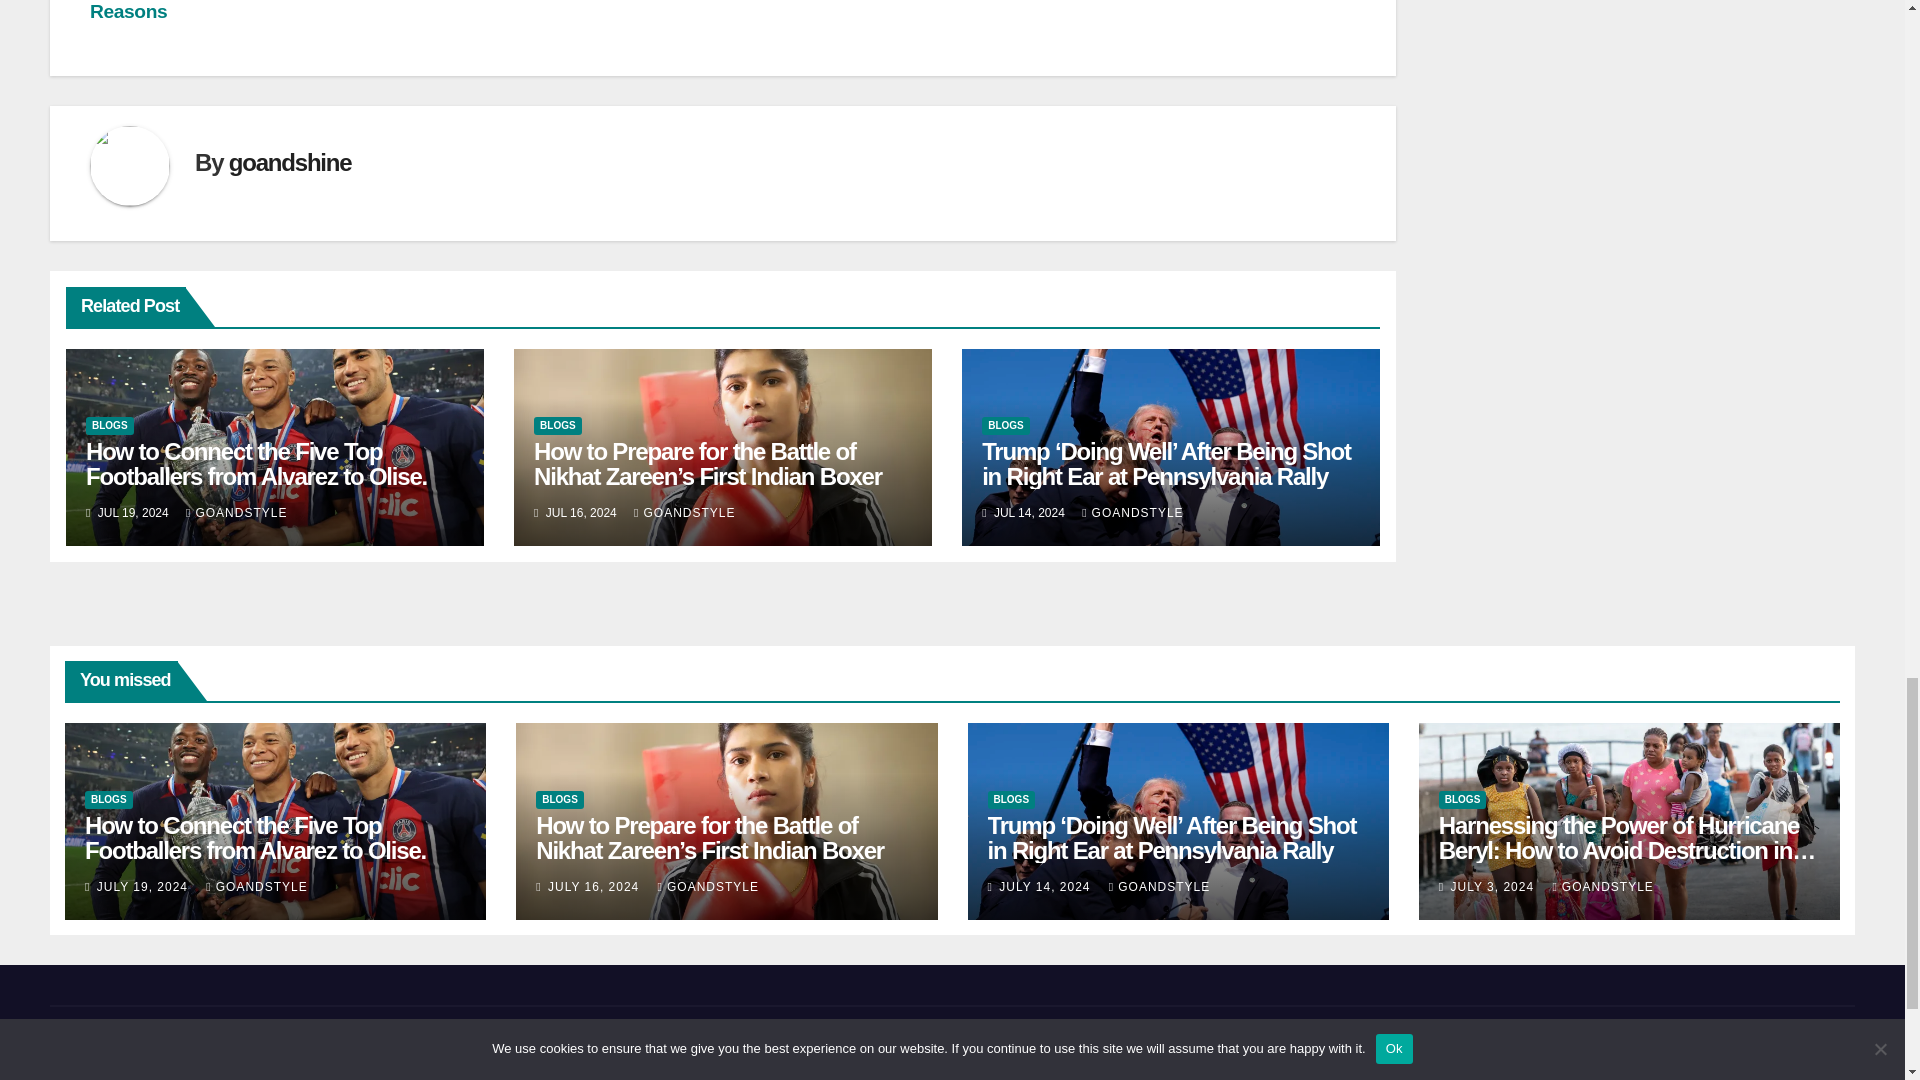 The height and width of the screenshot is (1080, 1920). What do you see at coordinates (236, 512) in the screenshot?
I see `GOANDSTYLE` at bounding box center [236, 512].